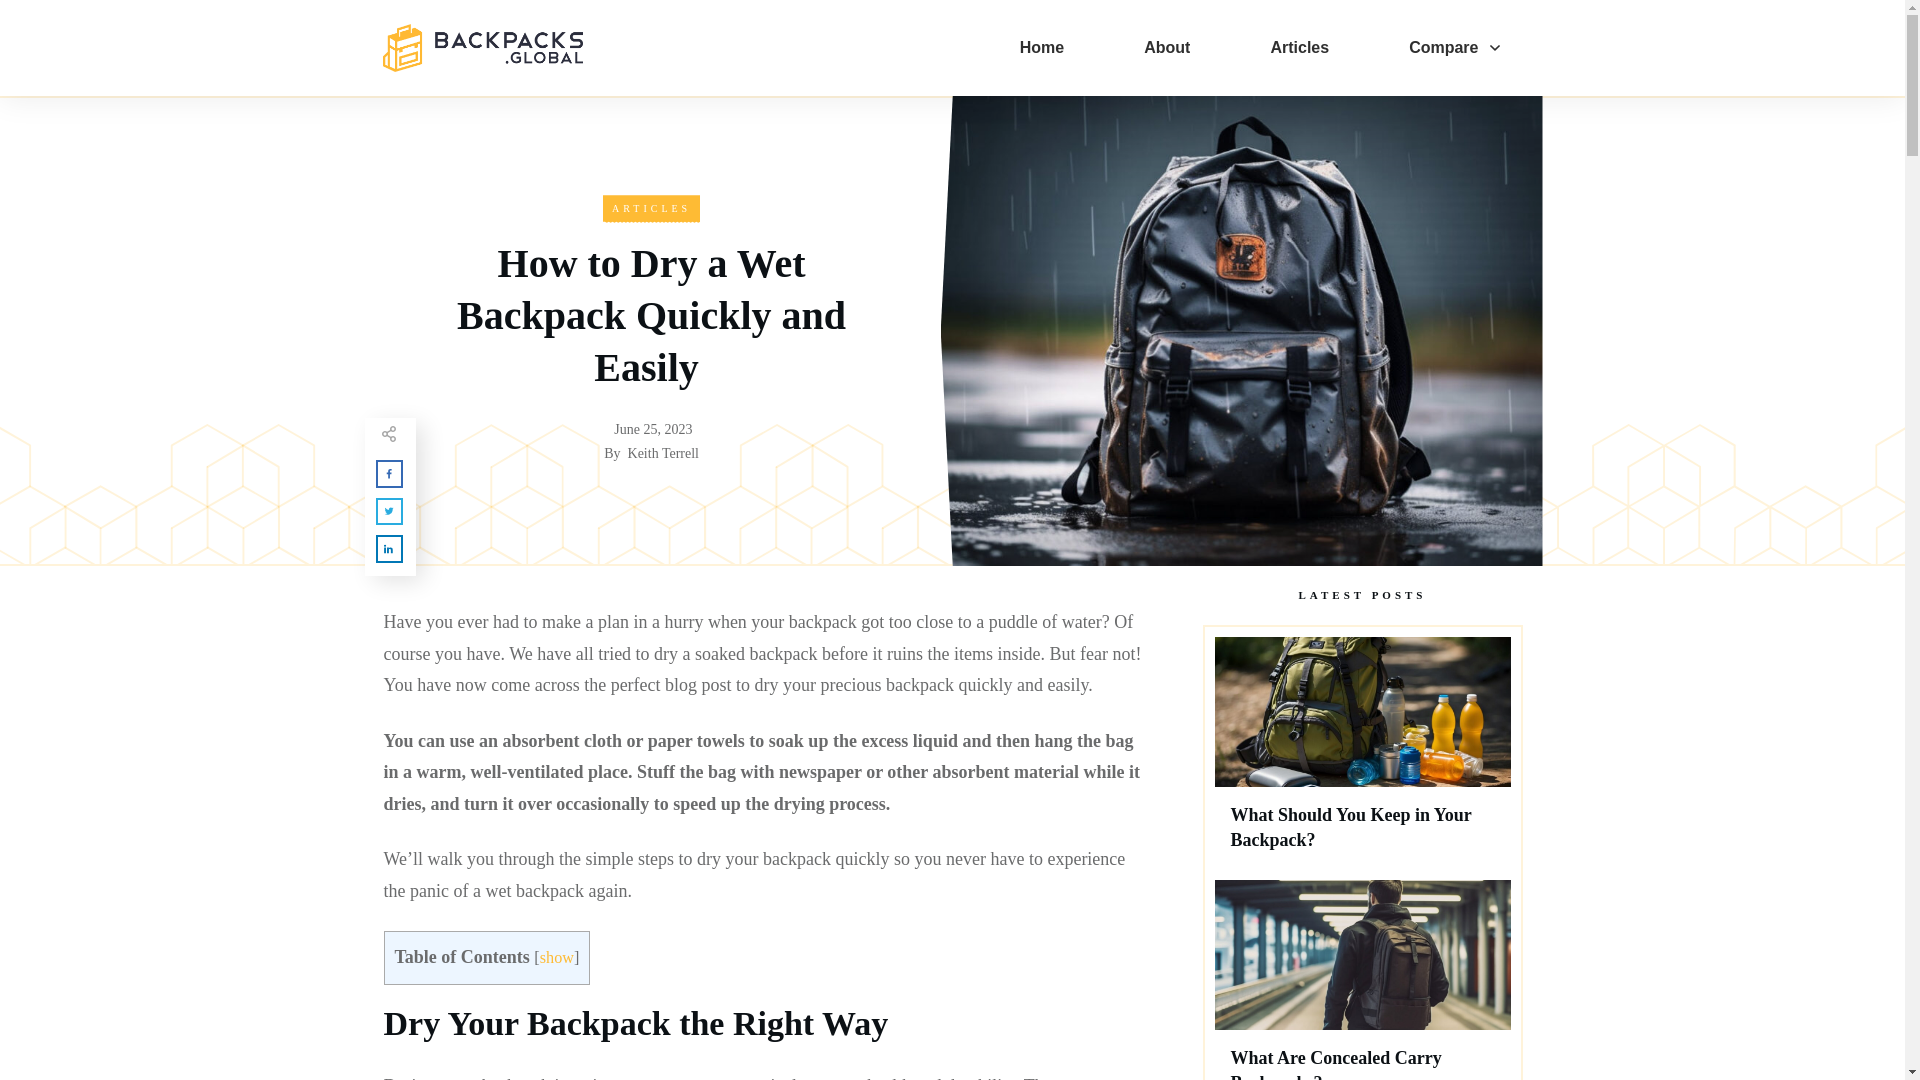 The image size is (1920, 1080). Describe the element at coordinates (652, 208) in the screenshot. I see `ARTICLES` at that location.